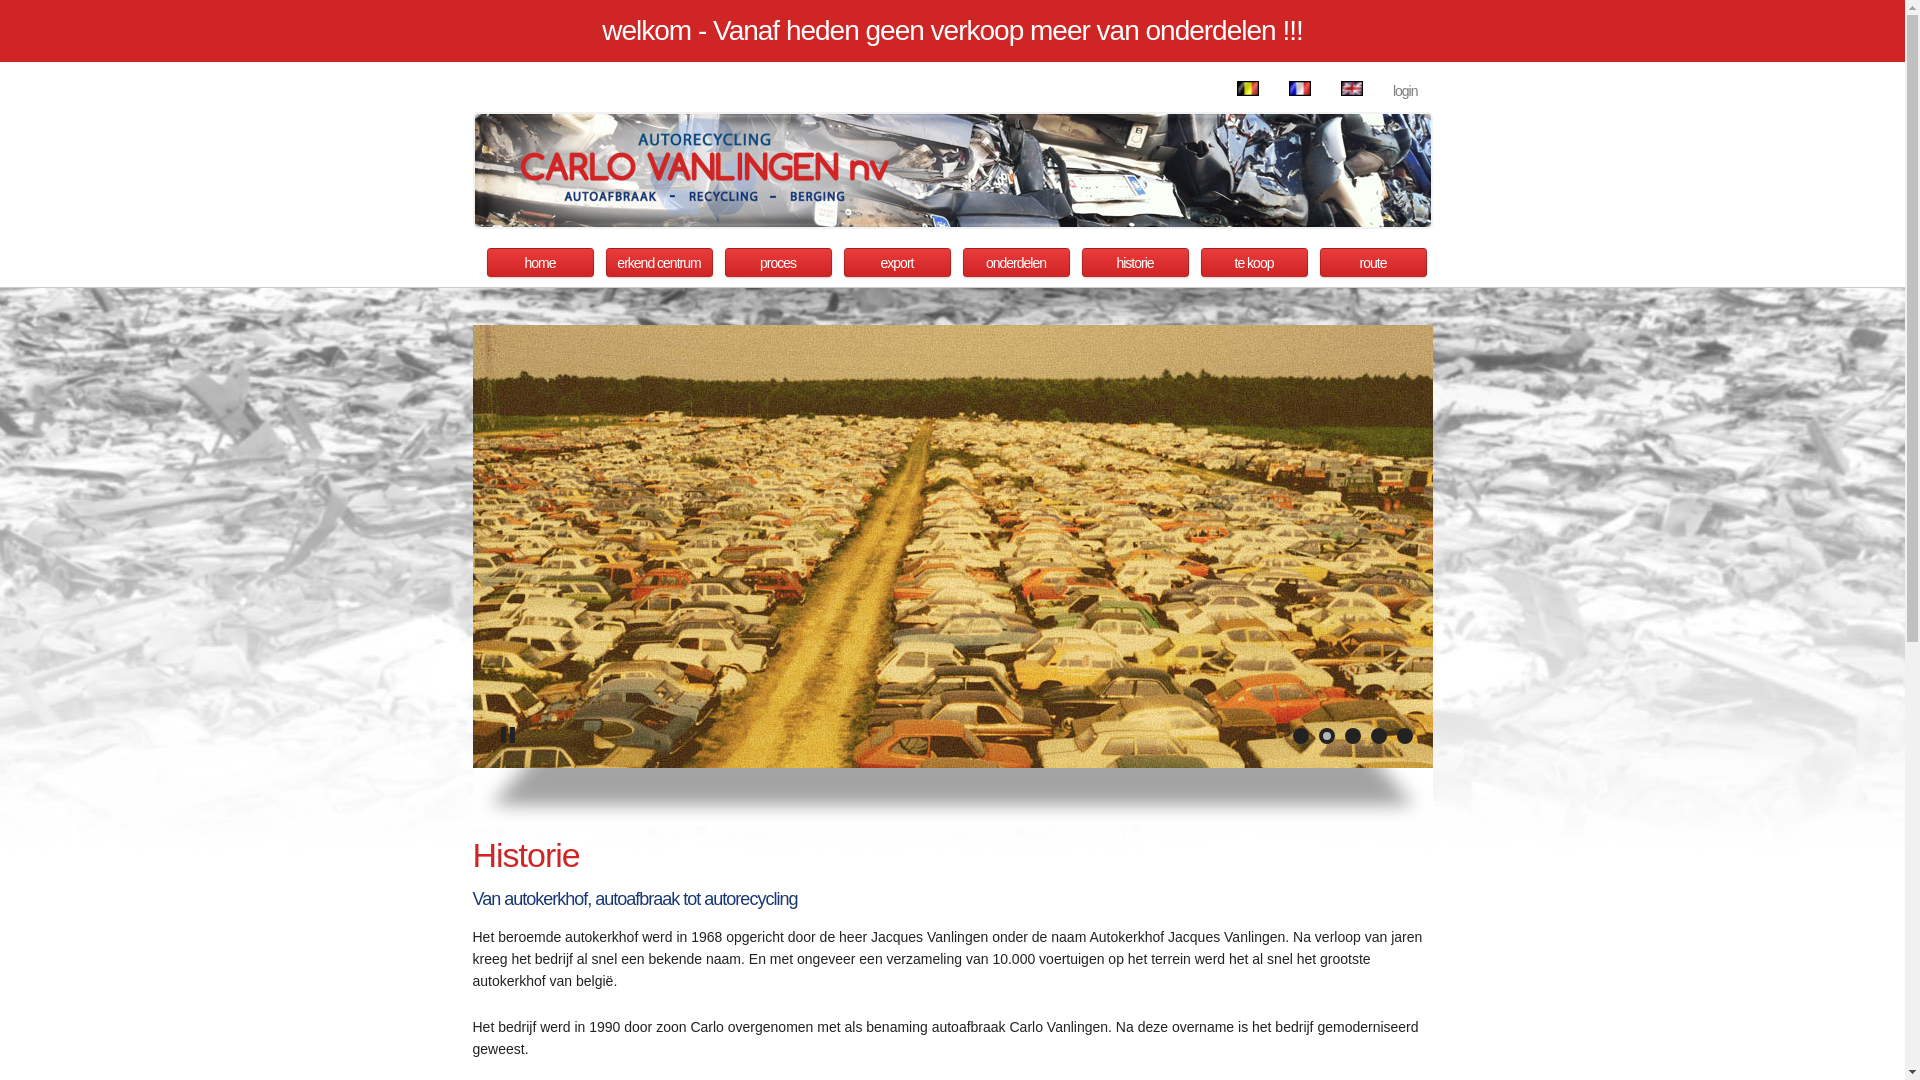 The height and width of the screenshot is (1080, 1920). Describe the element at coordinates (1406, 91) in the screenshot. I see `login` at that location.